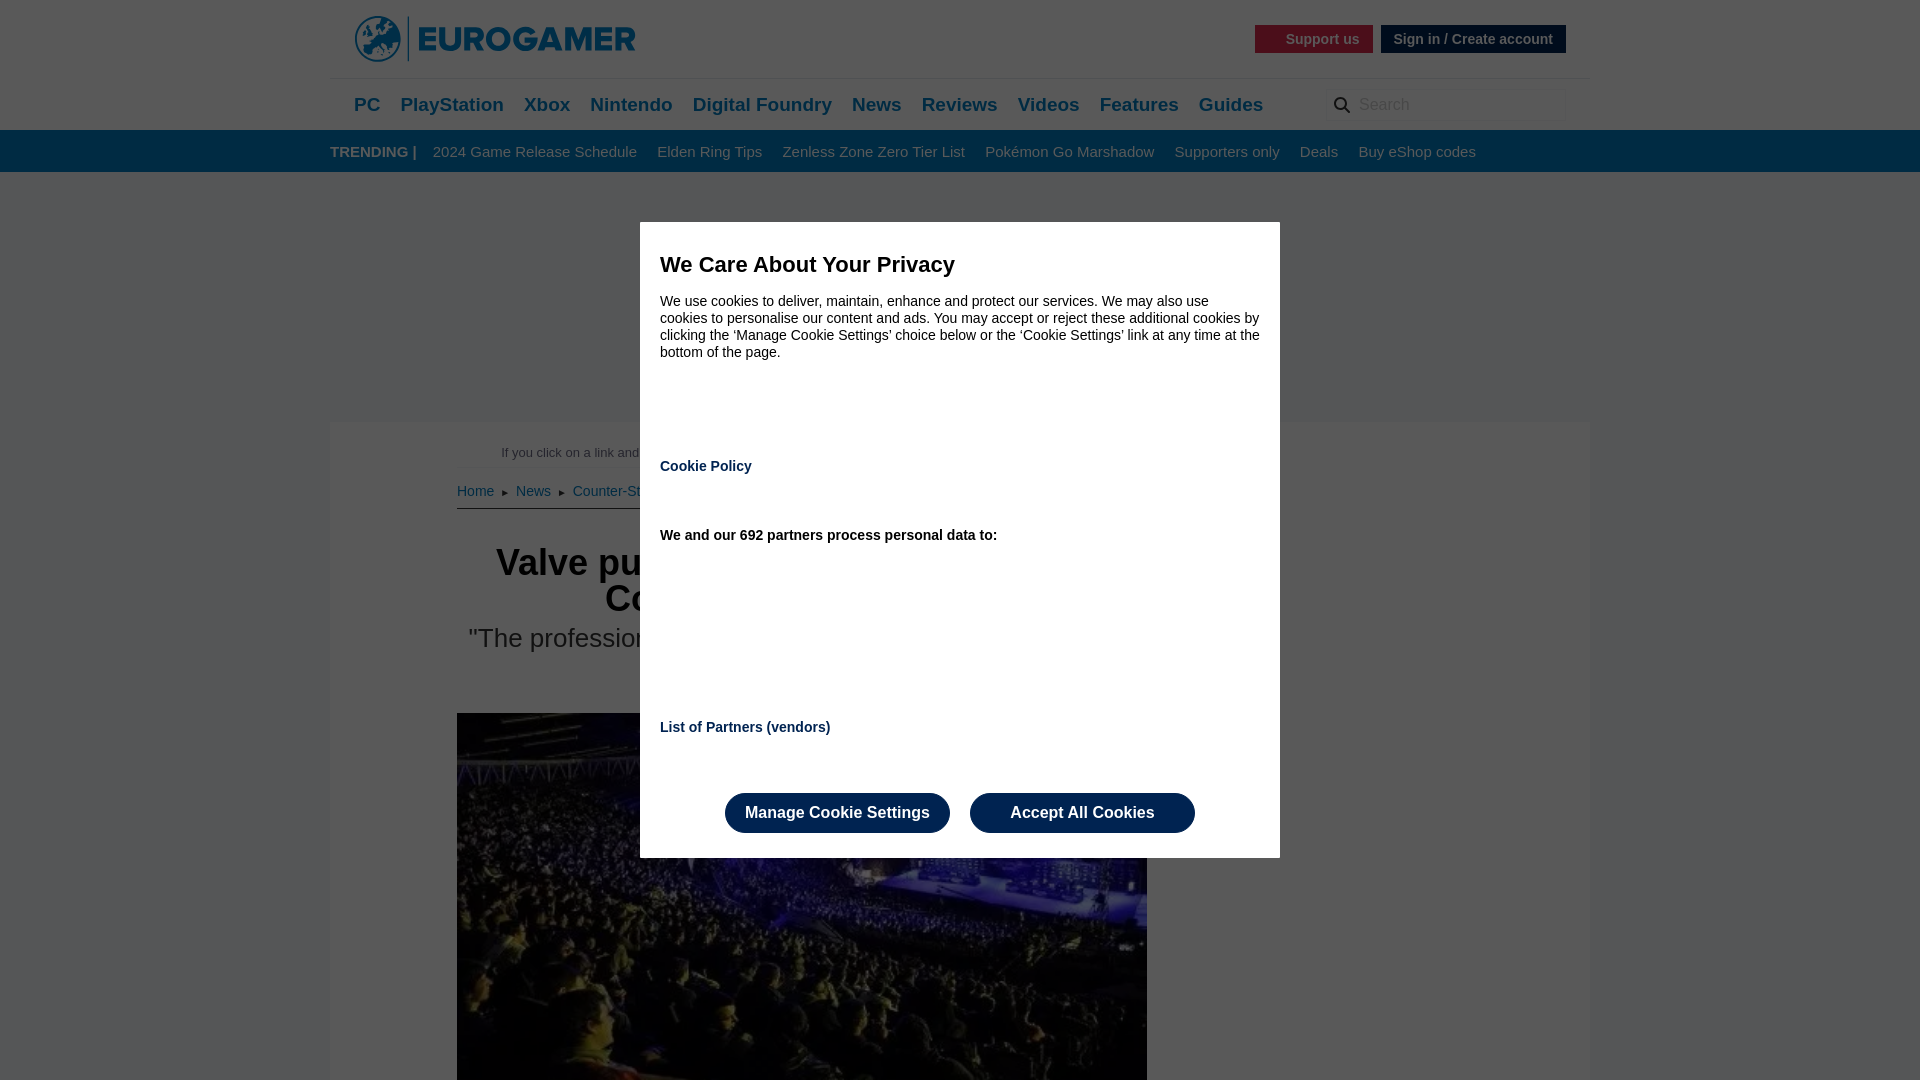 This screenshot has height=1080, width=1920. I want to click on Nintendo, so click(630, 104).